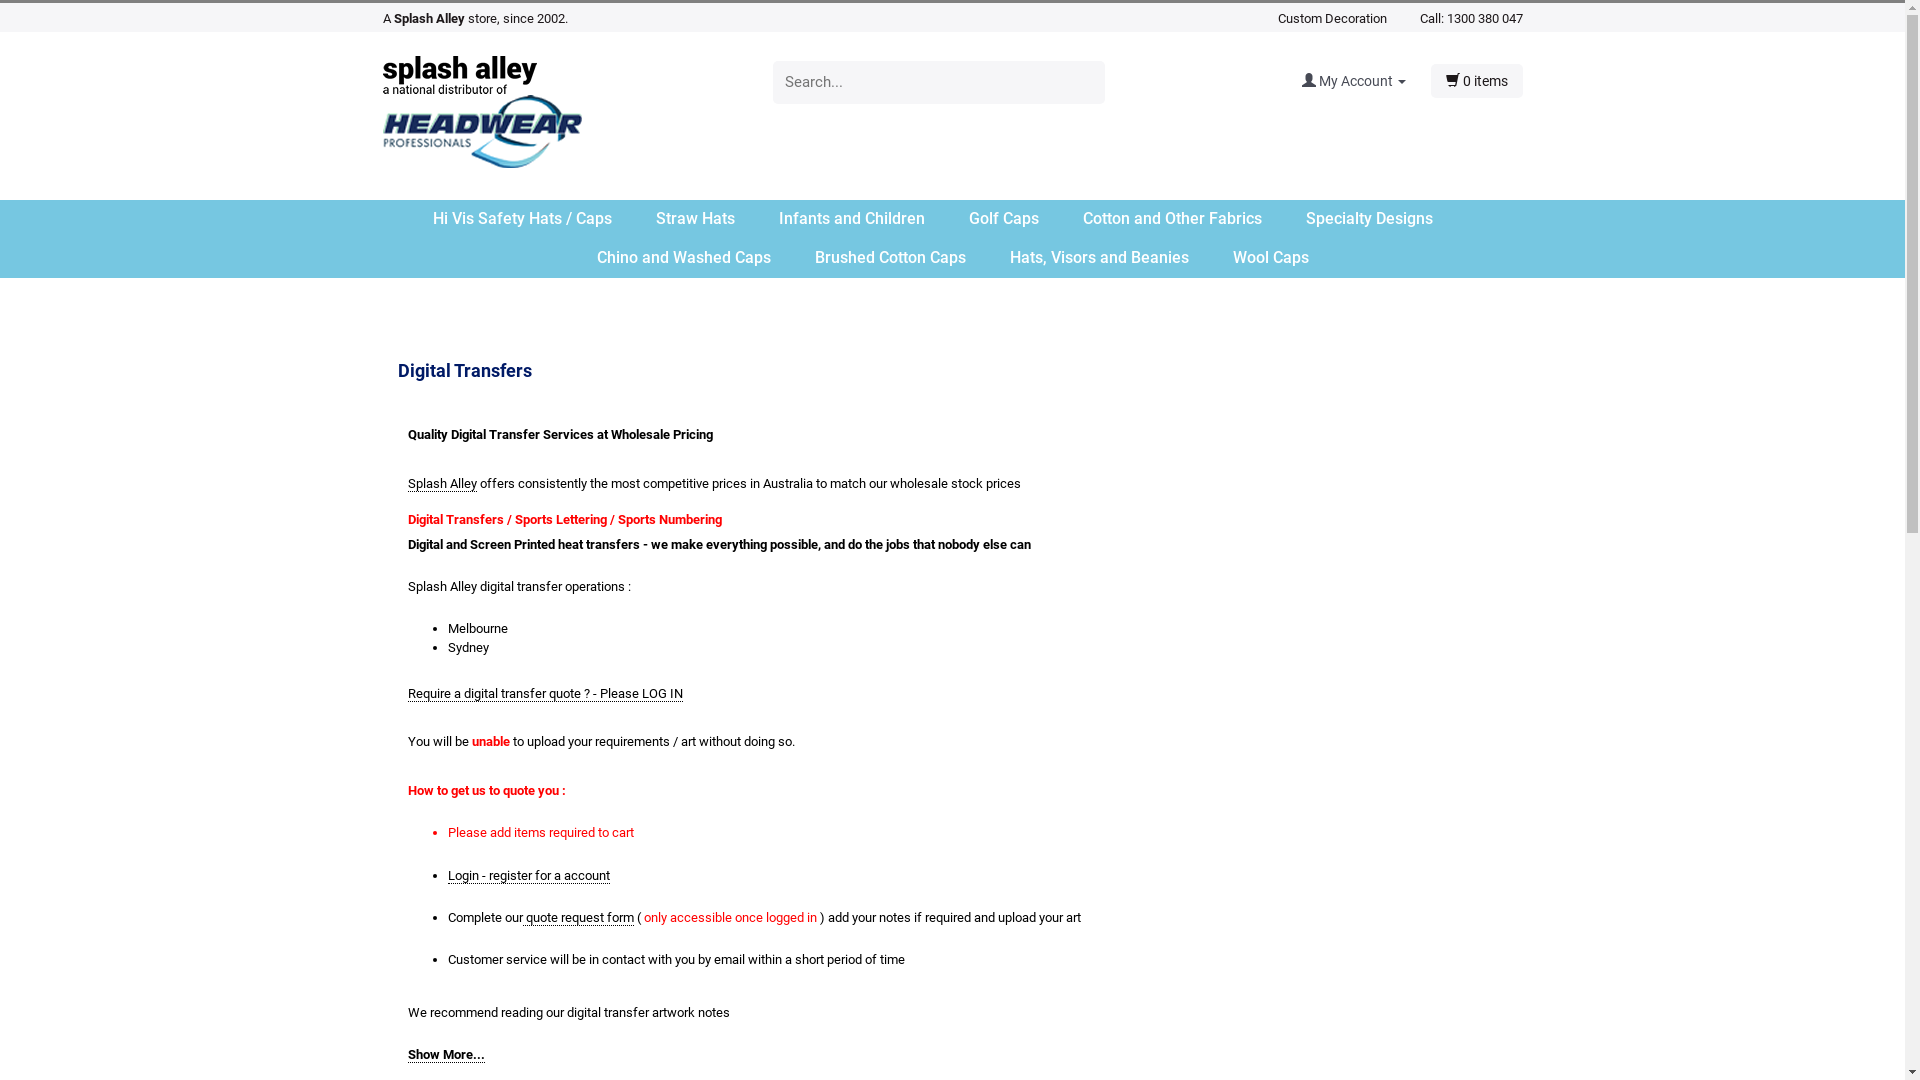 This screenshot has height=1080, width=1920. What do you see at coordinates (1119, 258) in the screenshot?
I see `Hats, Visors and Beanies` at bounding box center [1119, 258].